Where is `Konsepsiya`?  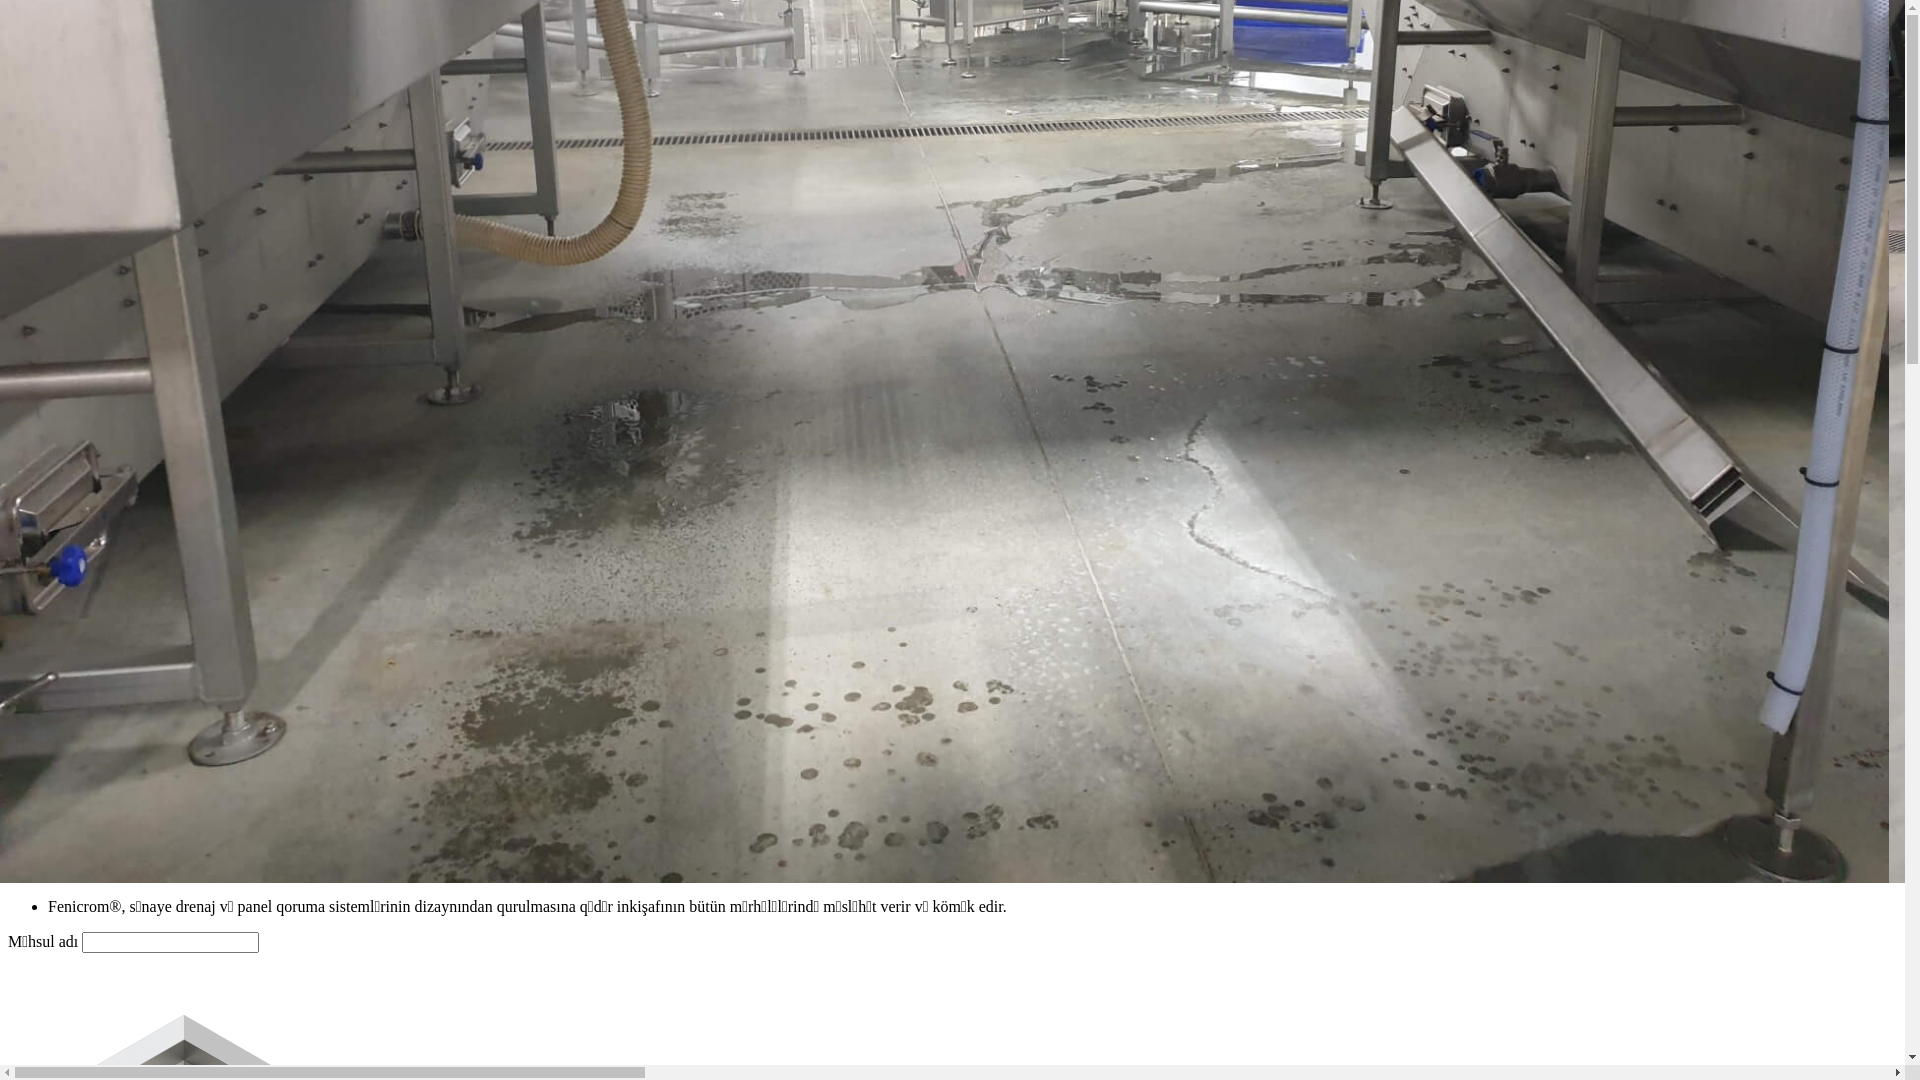
Konsepsiya is located at coordinates (85, 162).